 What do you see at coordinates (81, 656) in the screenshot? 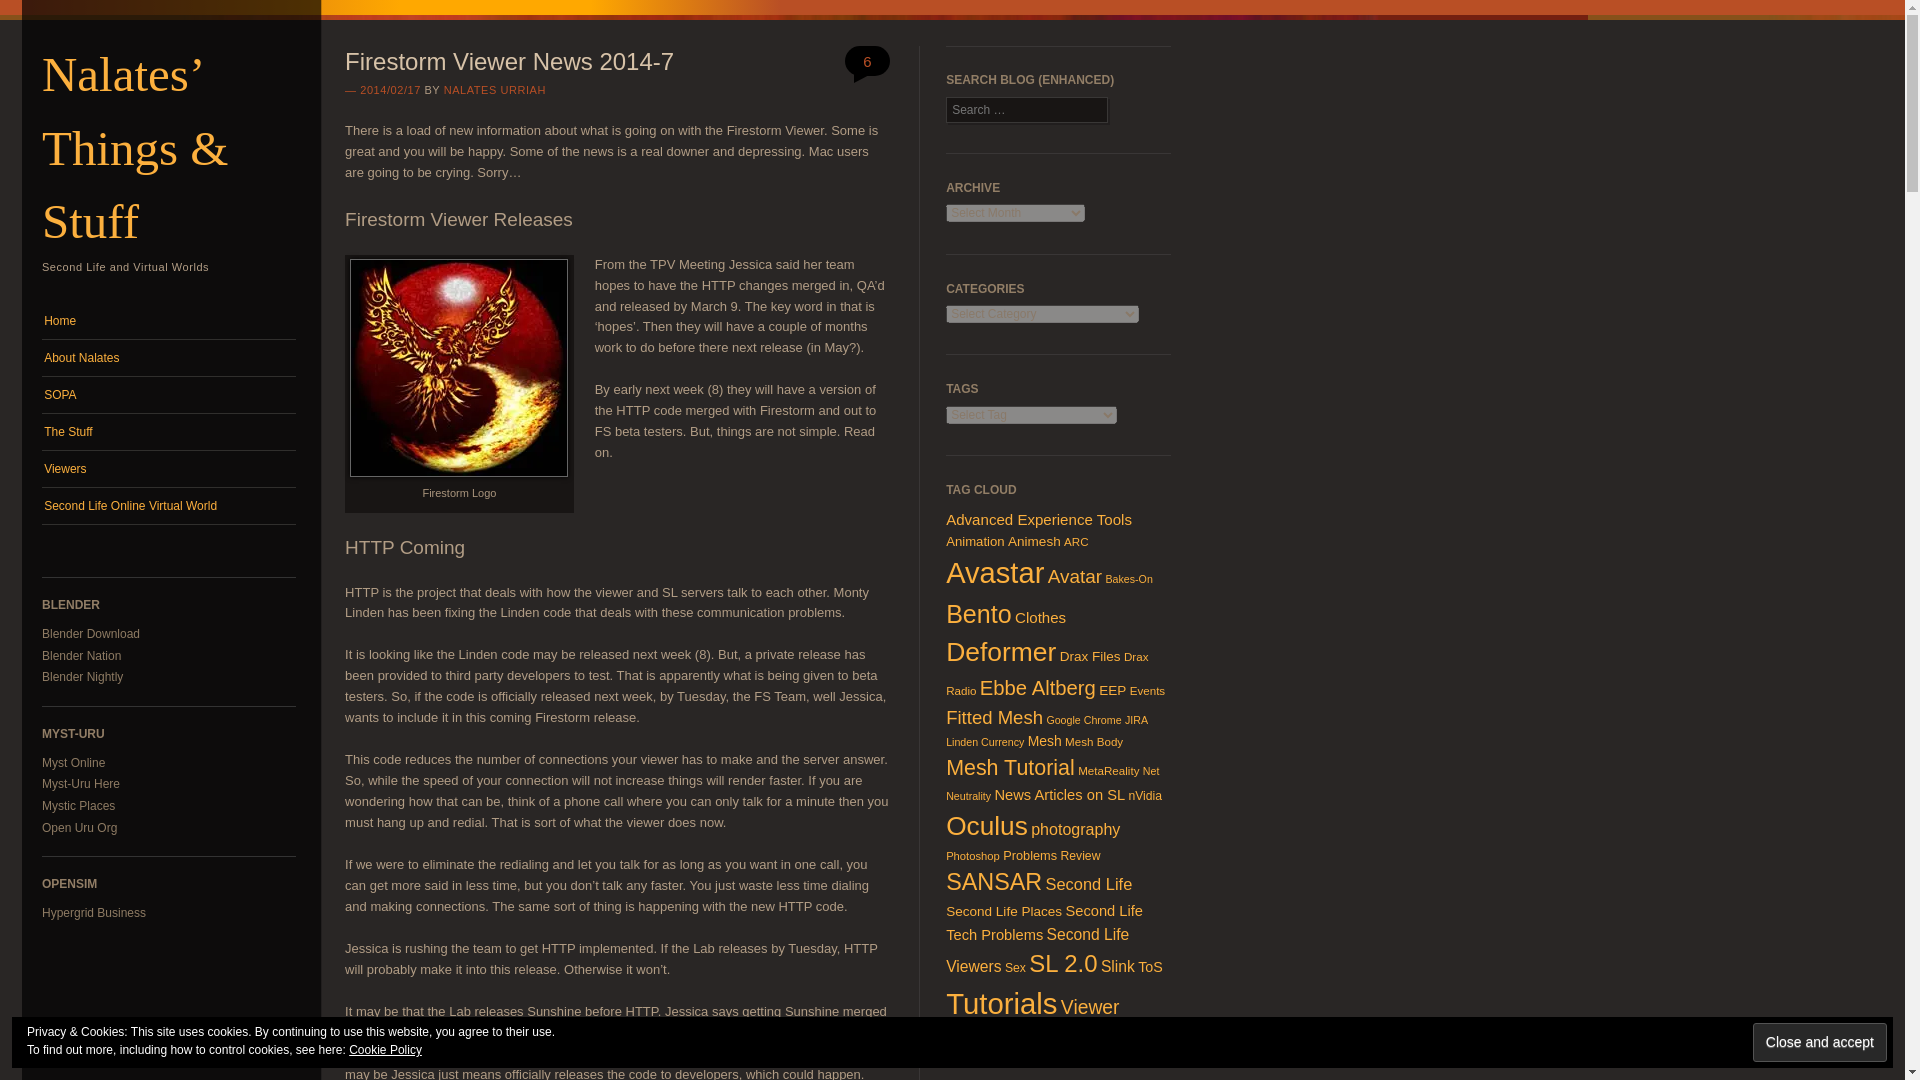
I see `Blender Nation` at bounding box center [81, 656].